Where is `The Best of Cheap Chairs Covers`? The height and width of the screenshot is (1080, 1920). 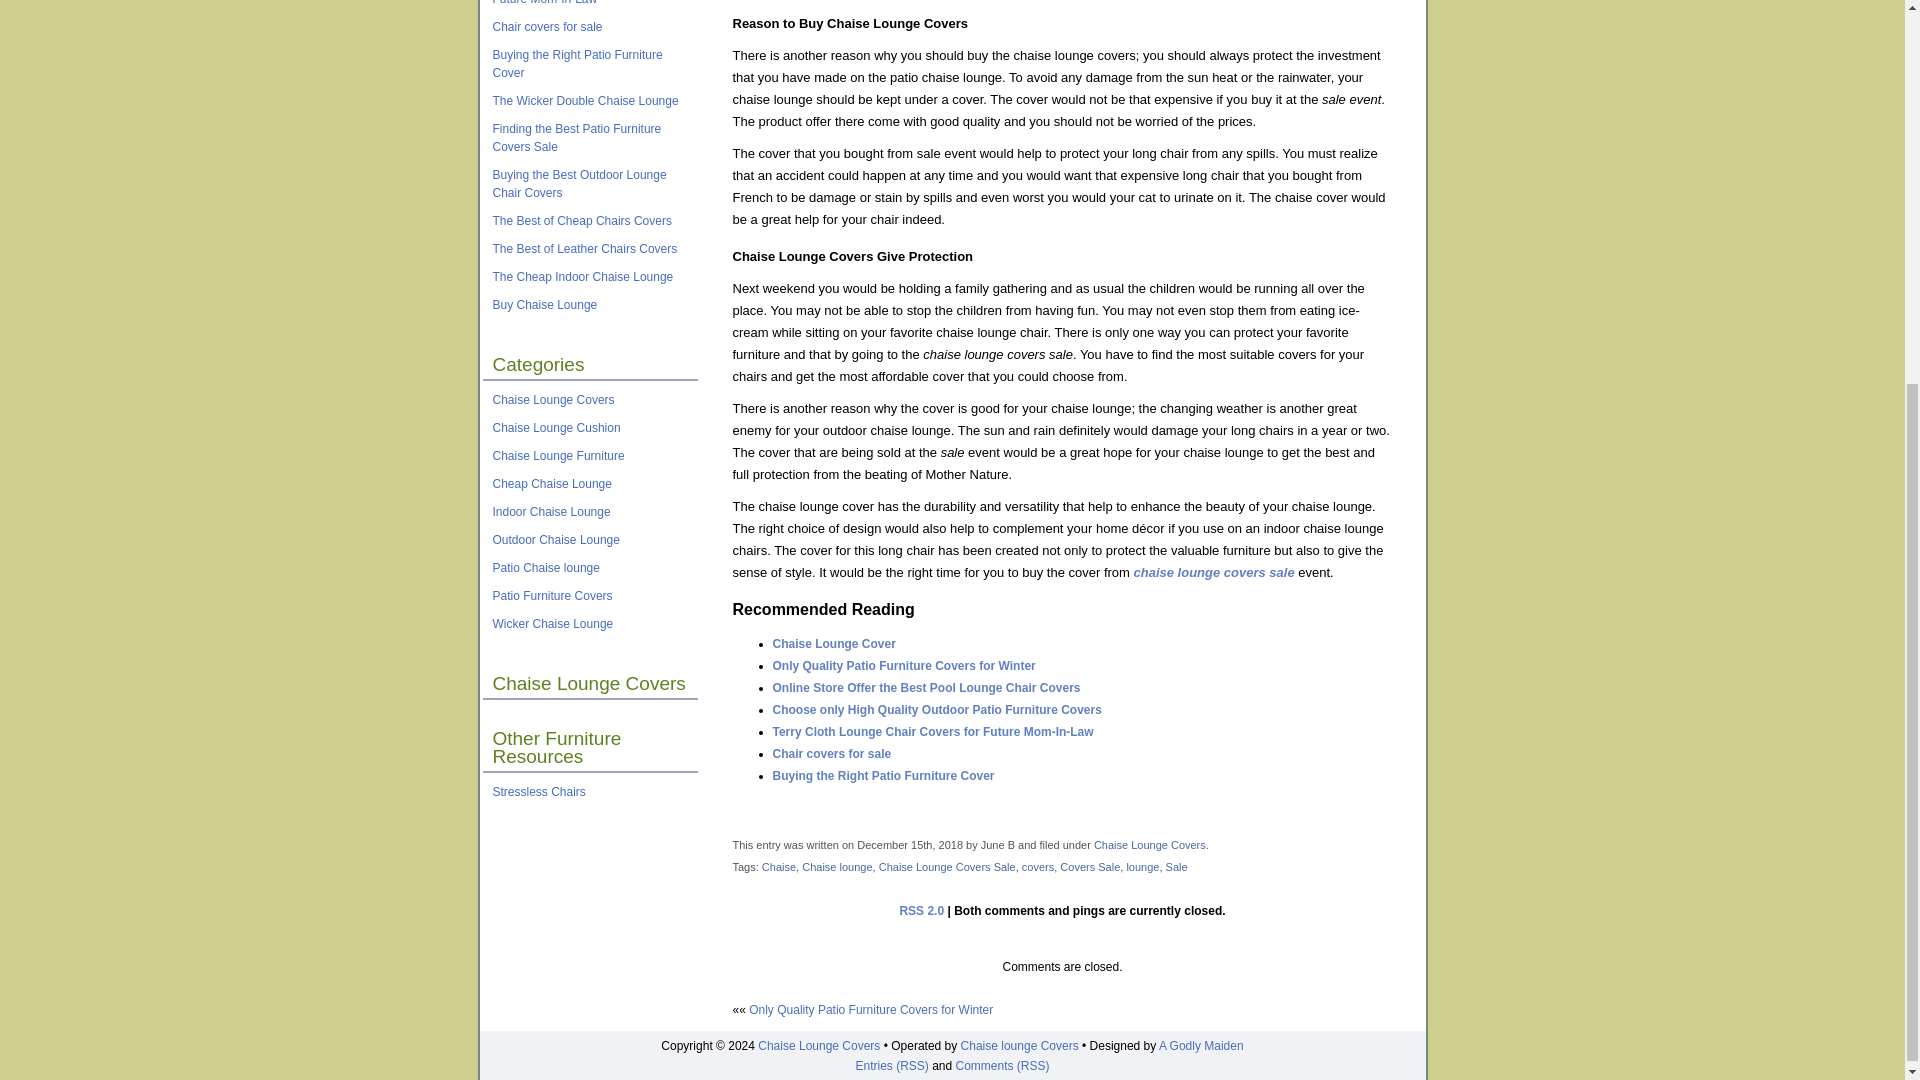 The Best of Cheap Chairs Covers is located at coordinates (580, 220).